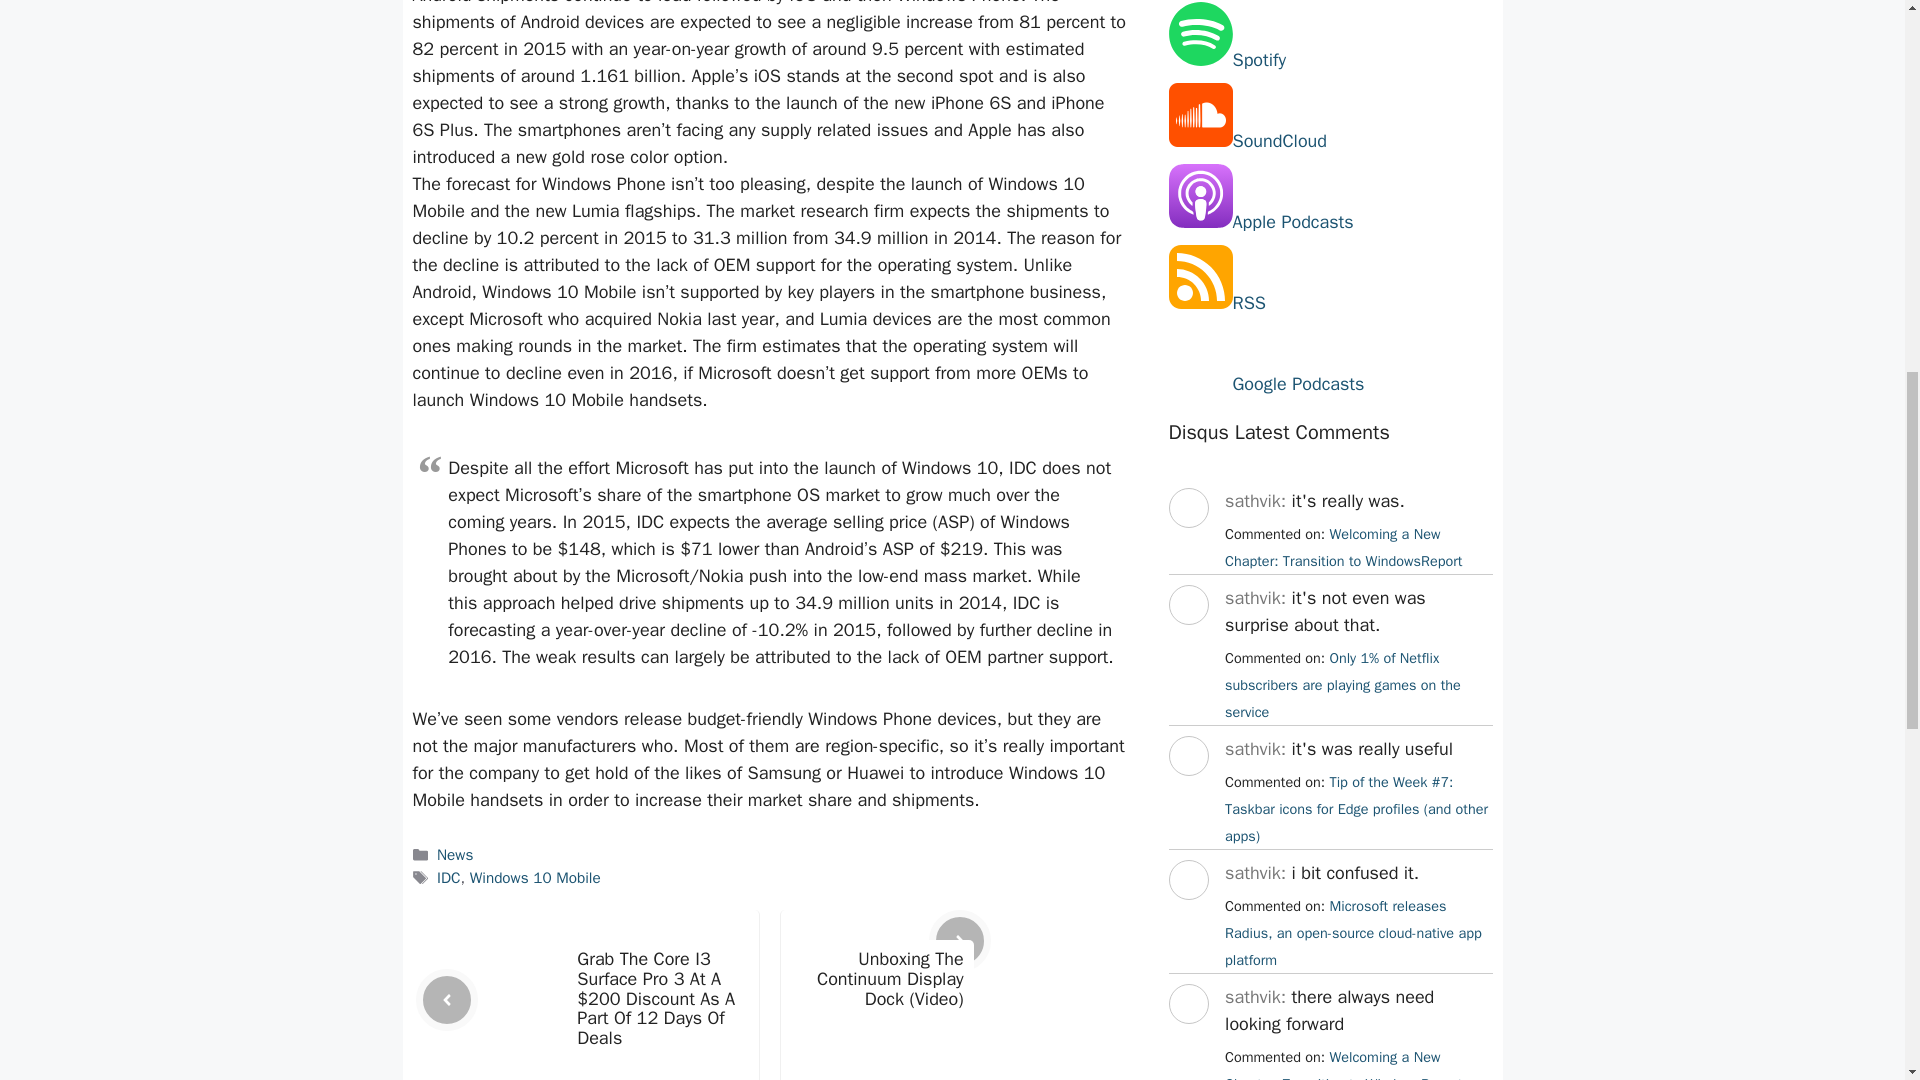  Describe the element at coordinates (1187, 1042) in the screenshot. I see `sathvik` at that location.